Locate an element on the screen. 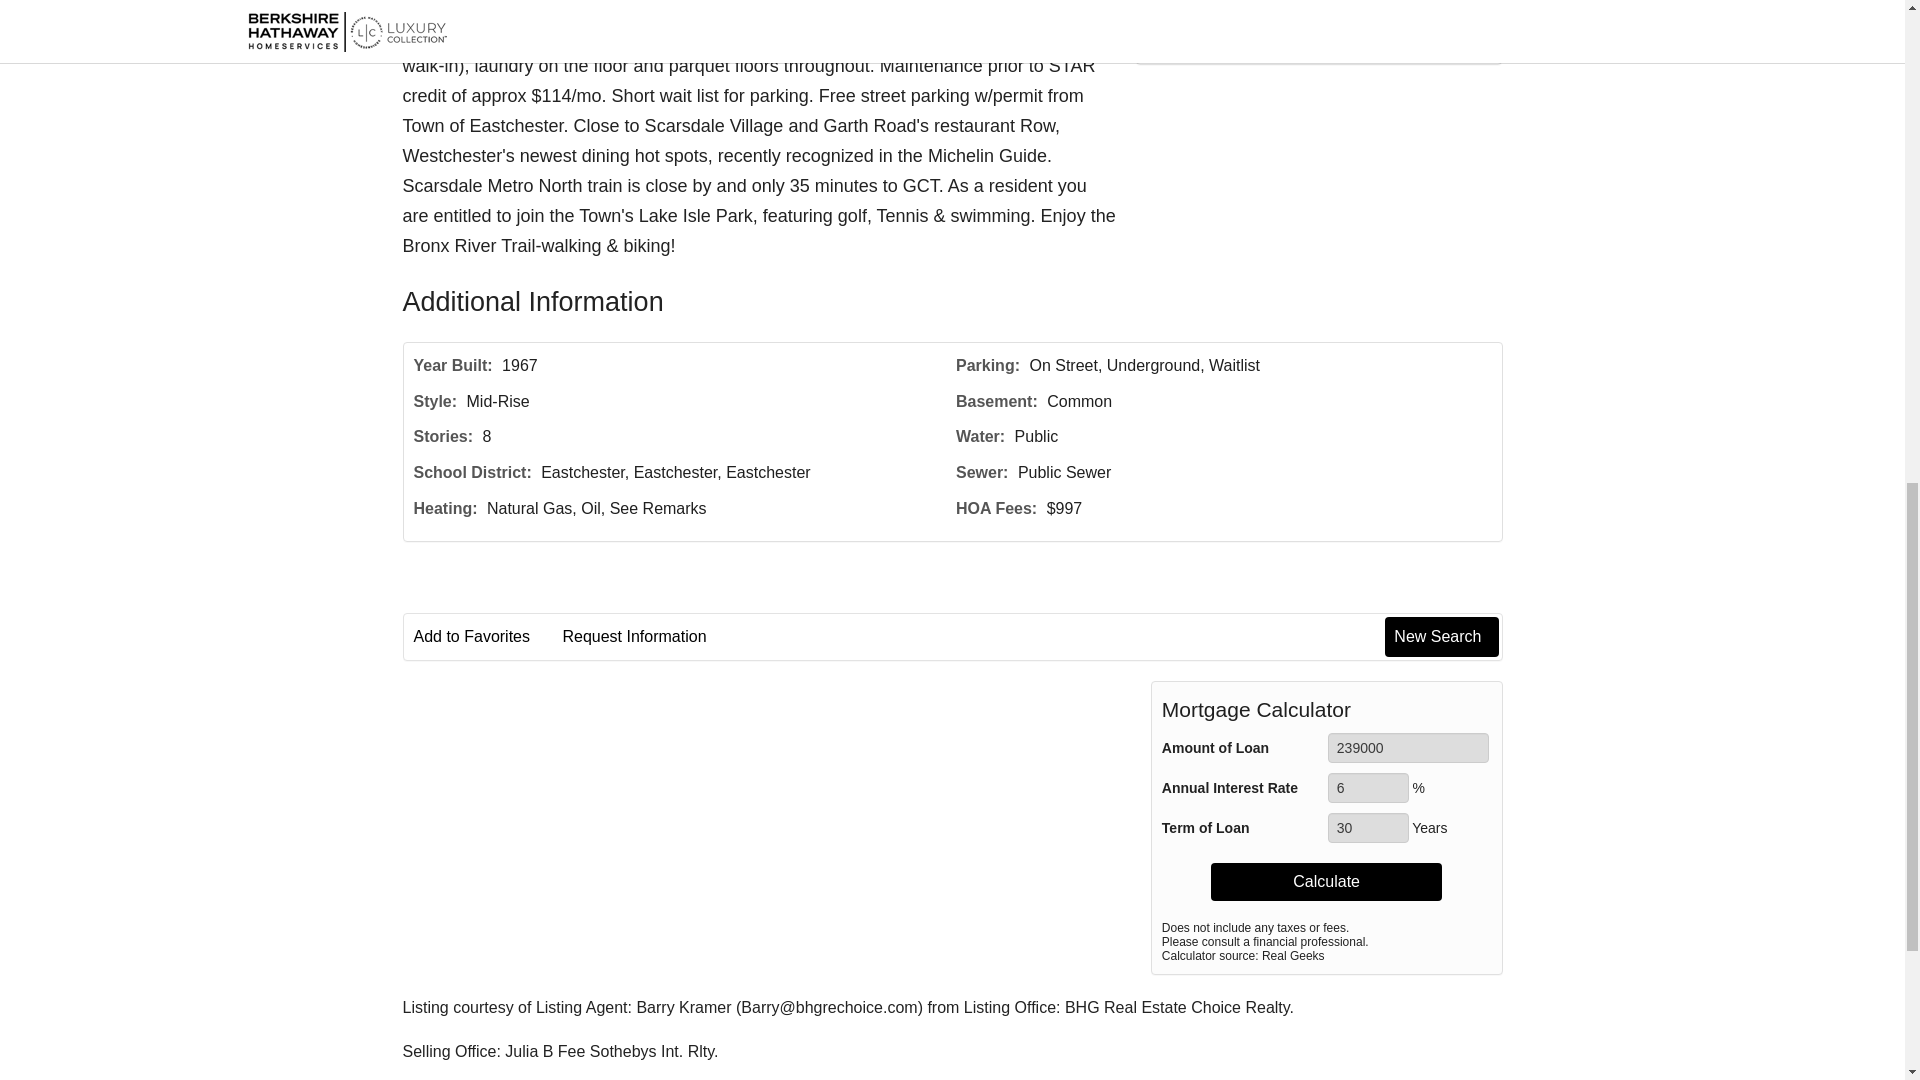  30 is located at coordinates (1368, 828).